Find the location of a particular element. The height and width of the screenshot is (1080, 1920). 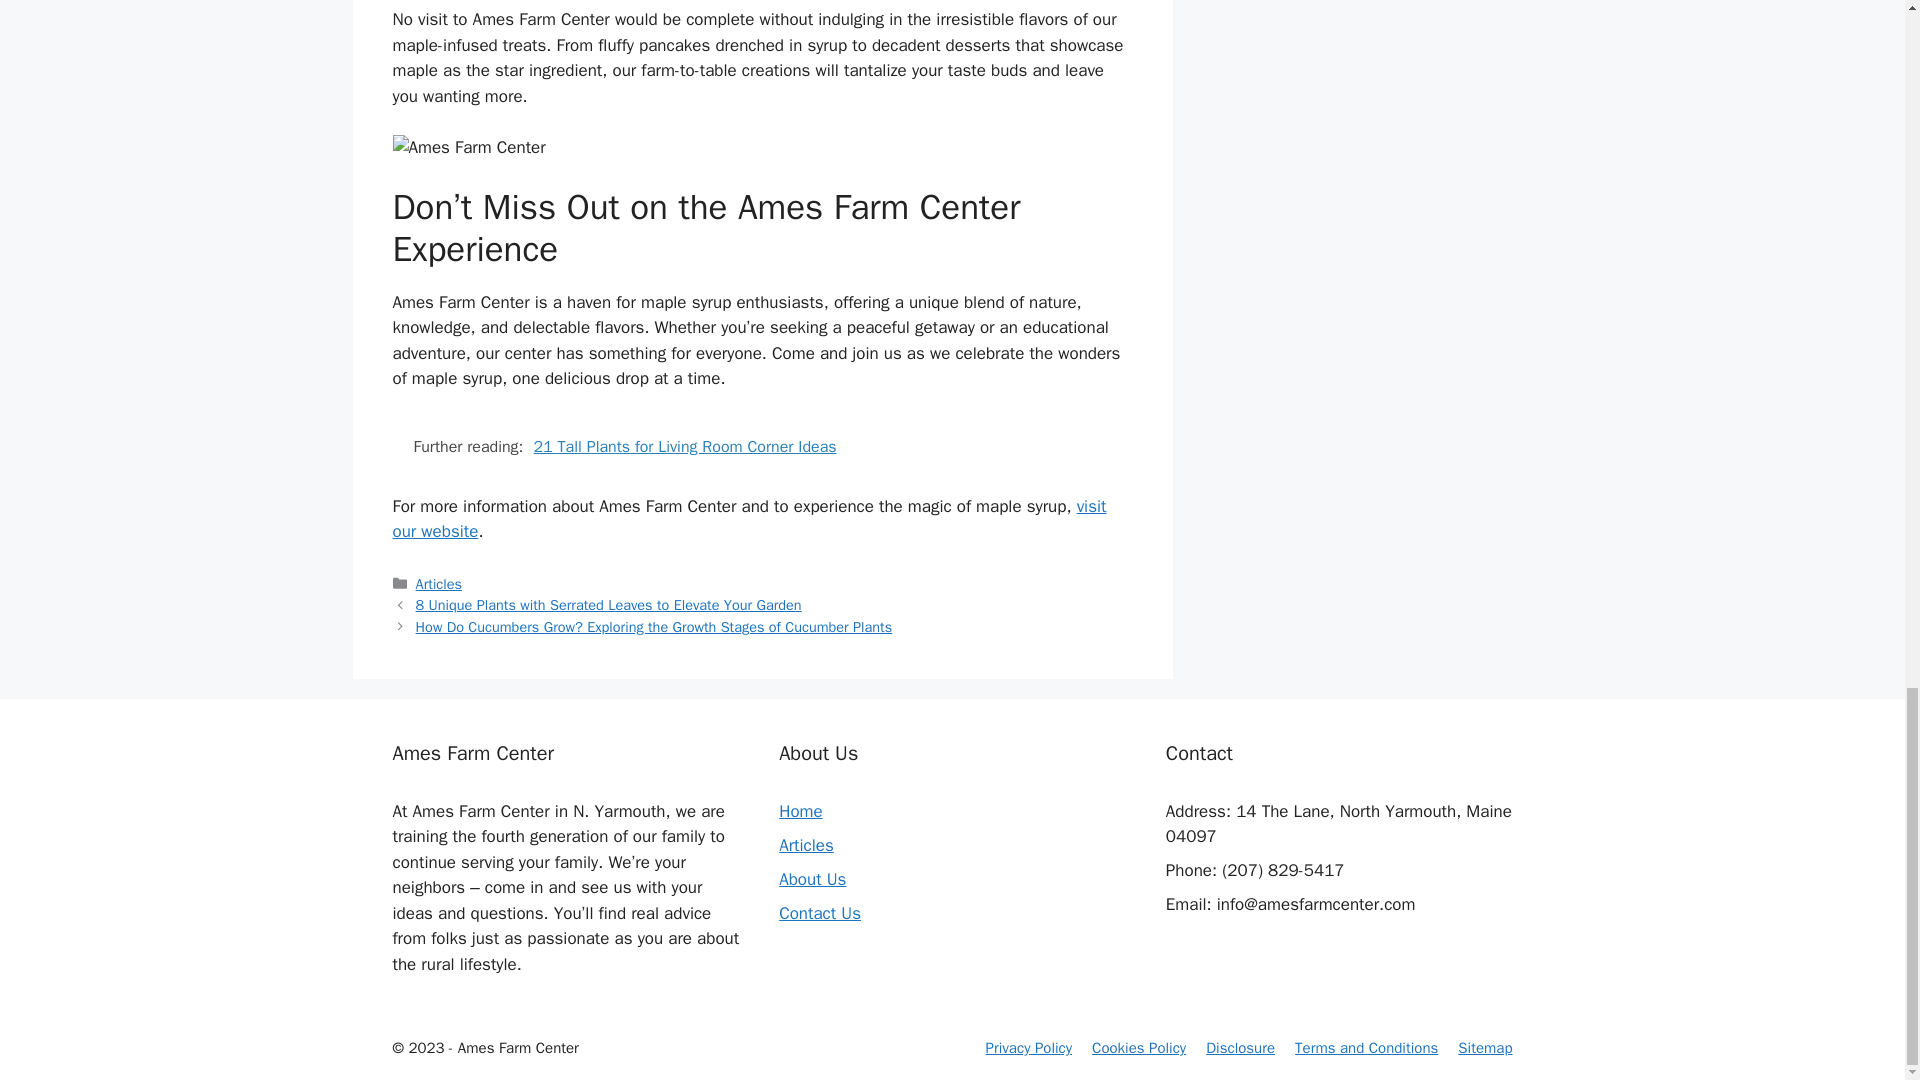

About Us is located at coordinates (812, 879).